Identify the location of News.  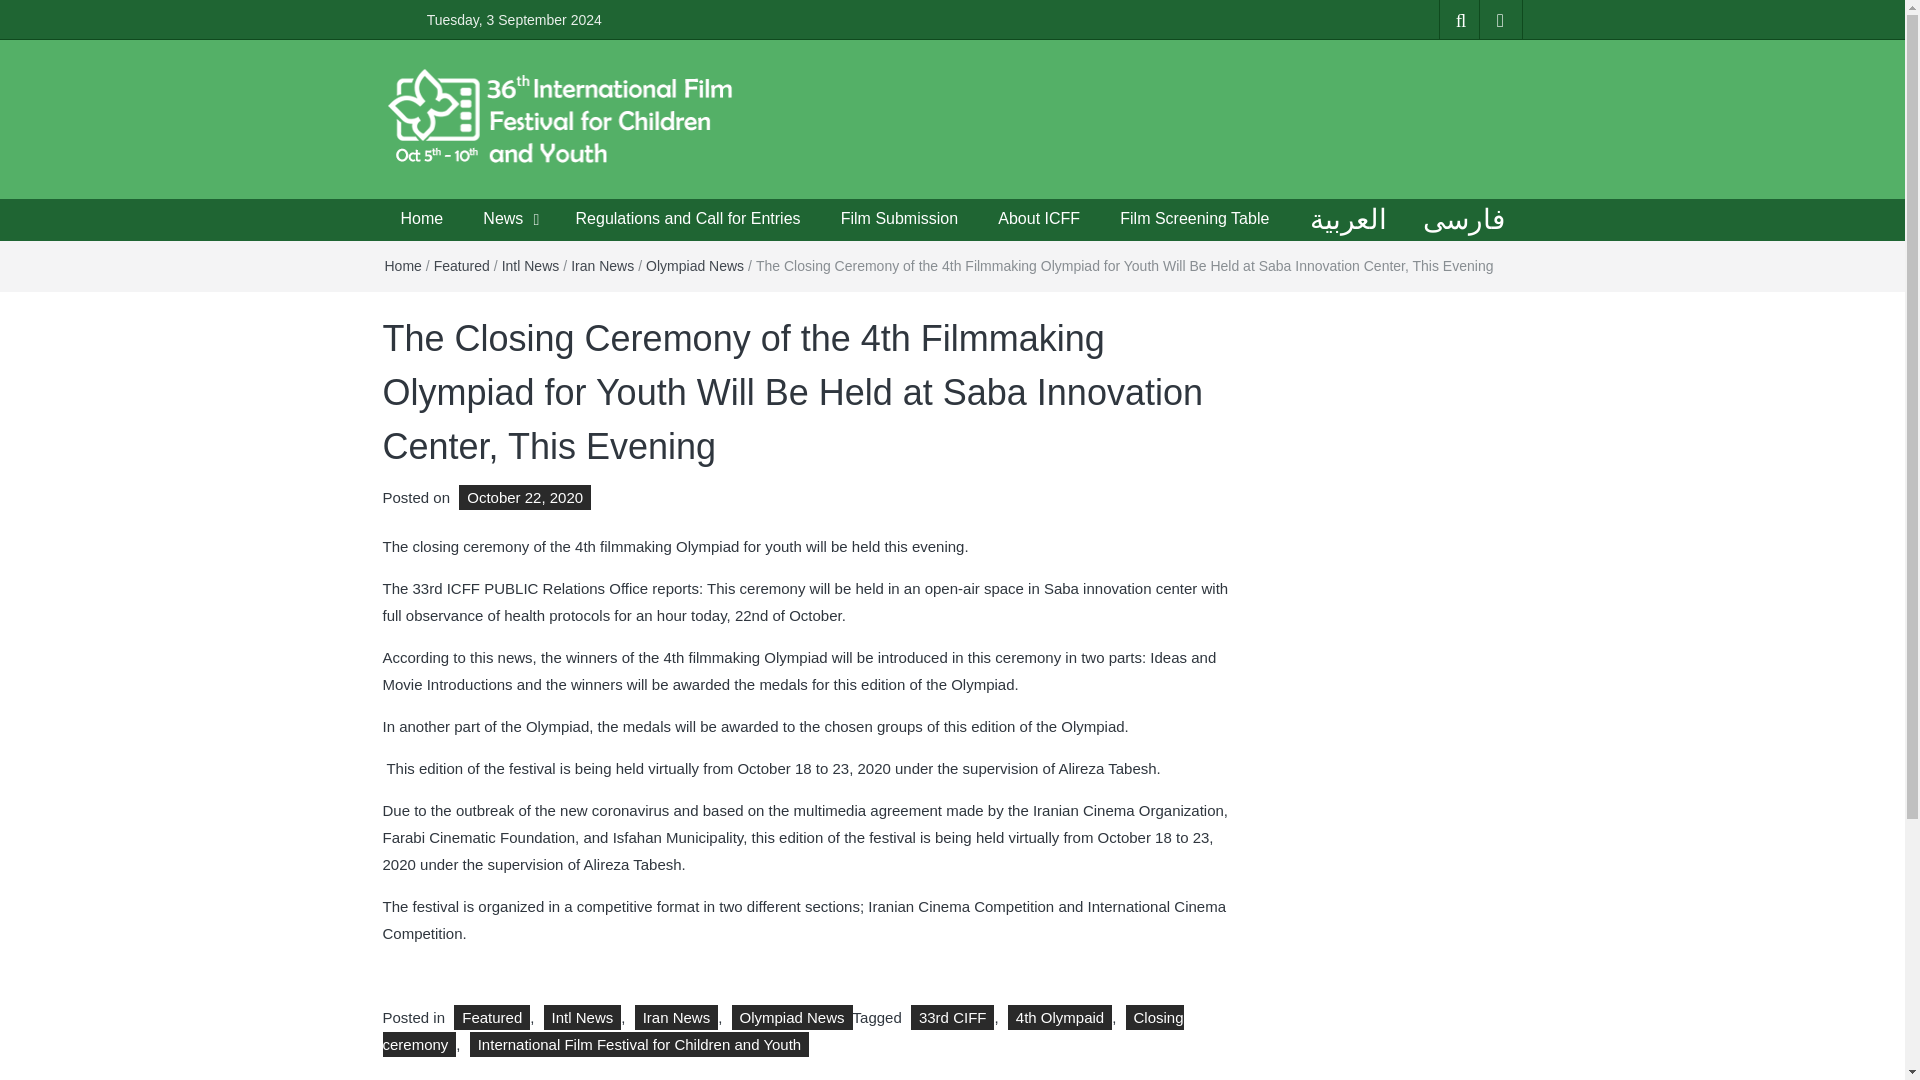
(502, 218).